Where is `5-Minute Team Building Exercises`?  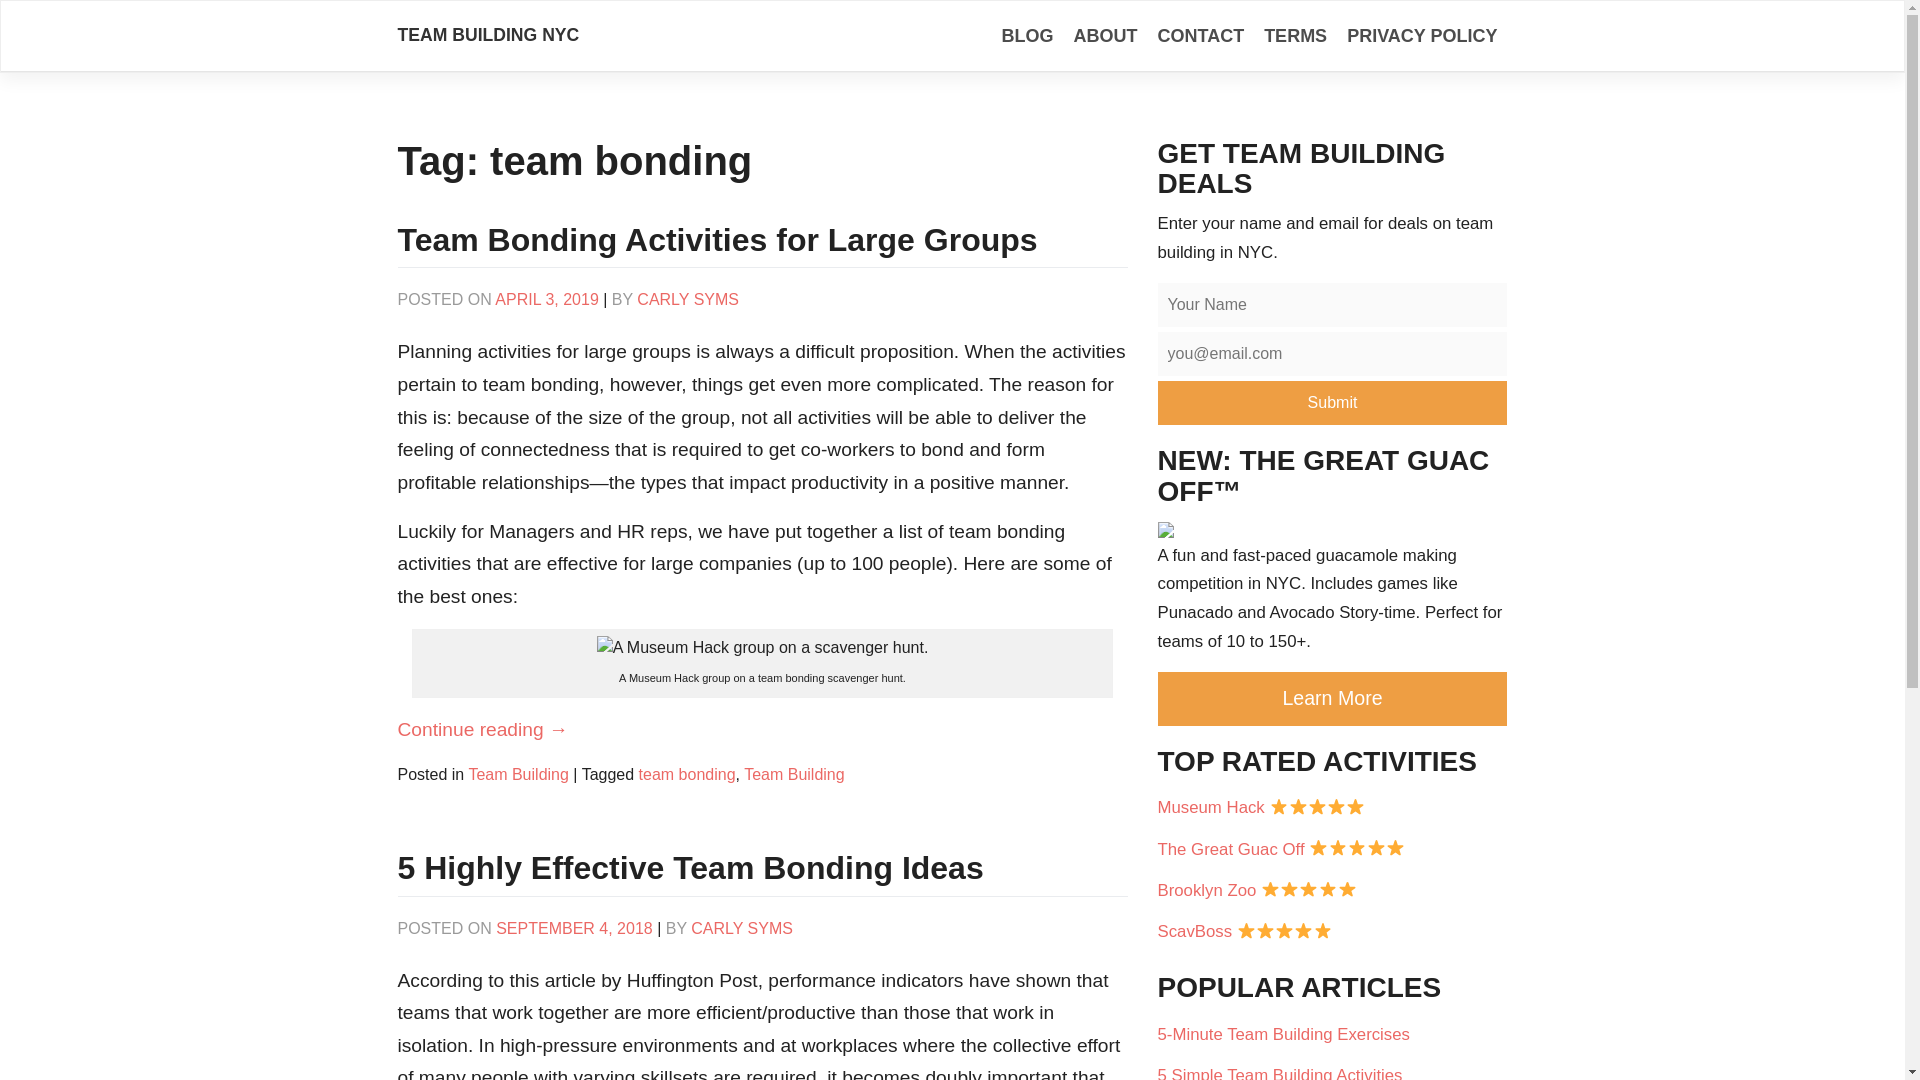 5-Minute Team Building Exercises is located at coordinates (1332, 1034).